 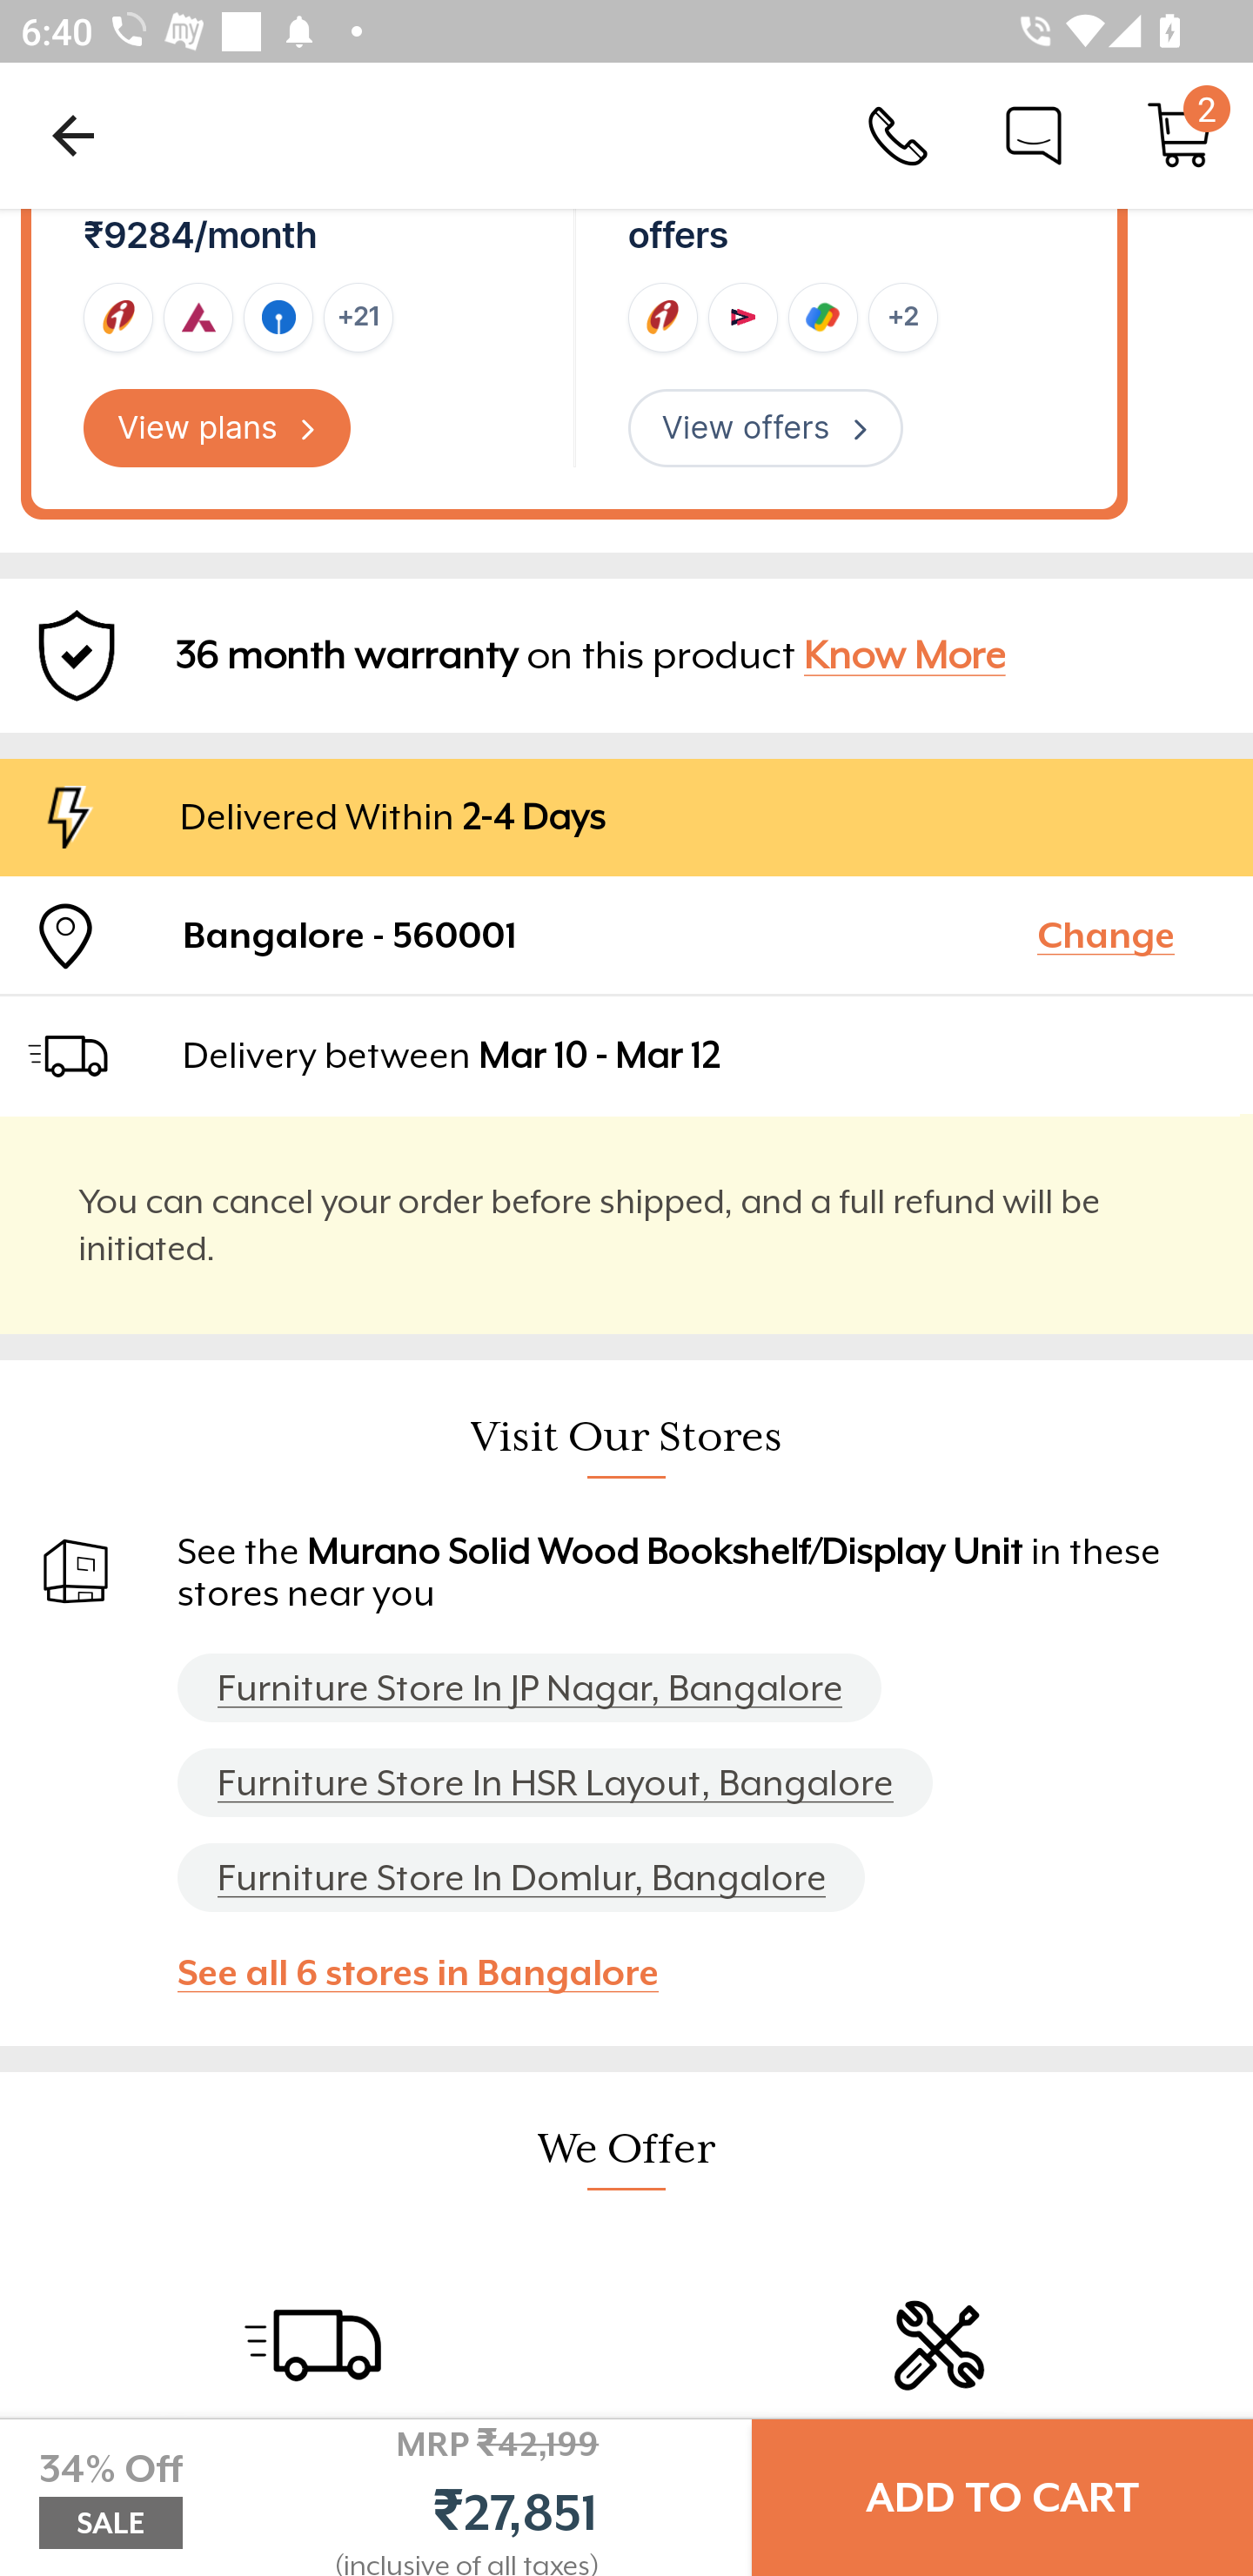 What do you see at coordinates (218, 428) in the screenshot?
I see `View plans` at bounding box center [218, 428].